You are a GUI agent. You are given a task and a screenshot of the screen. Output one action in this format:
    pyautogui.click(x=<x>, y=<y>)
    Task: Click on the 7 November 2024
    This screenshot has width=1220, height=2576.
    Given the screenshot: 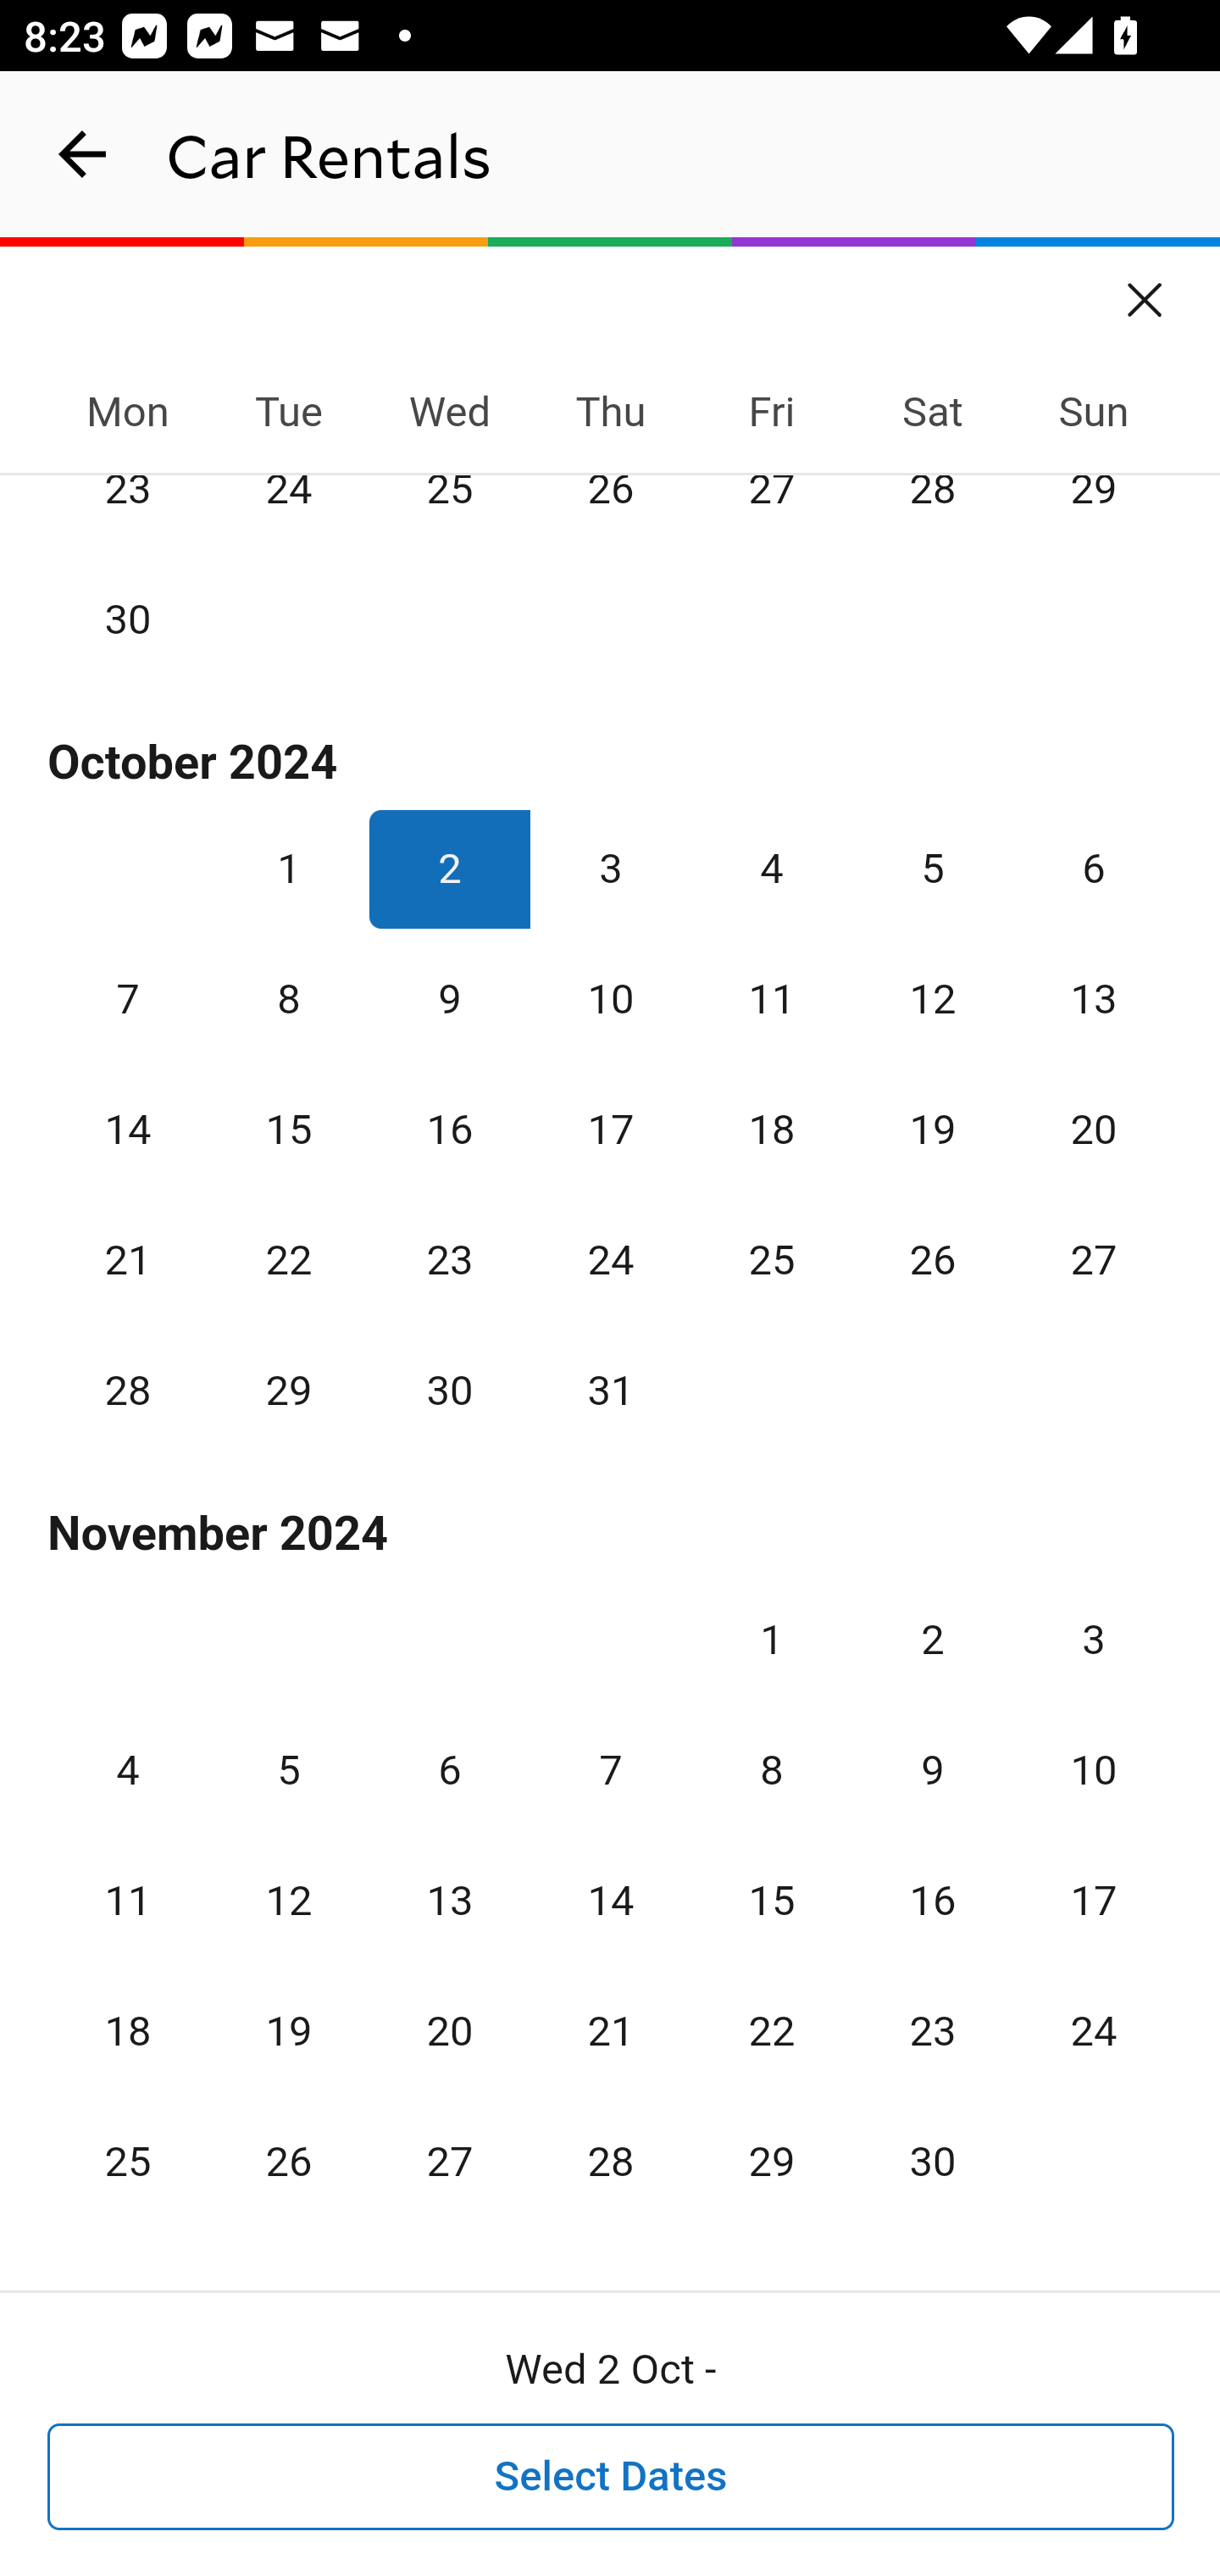 What is the action you would take?
    pyautogui.click(x=611, y=1769)
    